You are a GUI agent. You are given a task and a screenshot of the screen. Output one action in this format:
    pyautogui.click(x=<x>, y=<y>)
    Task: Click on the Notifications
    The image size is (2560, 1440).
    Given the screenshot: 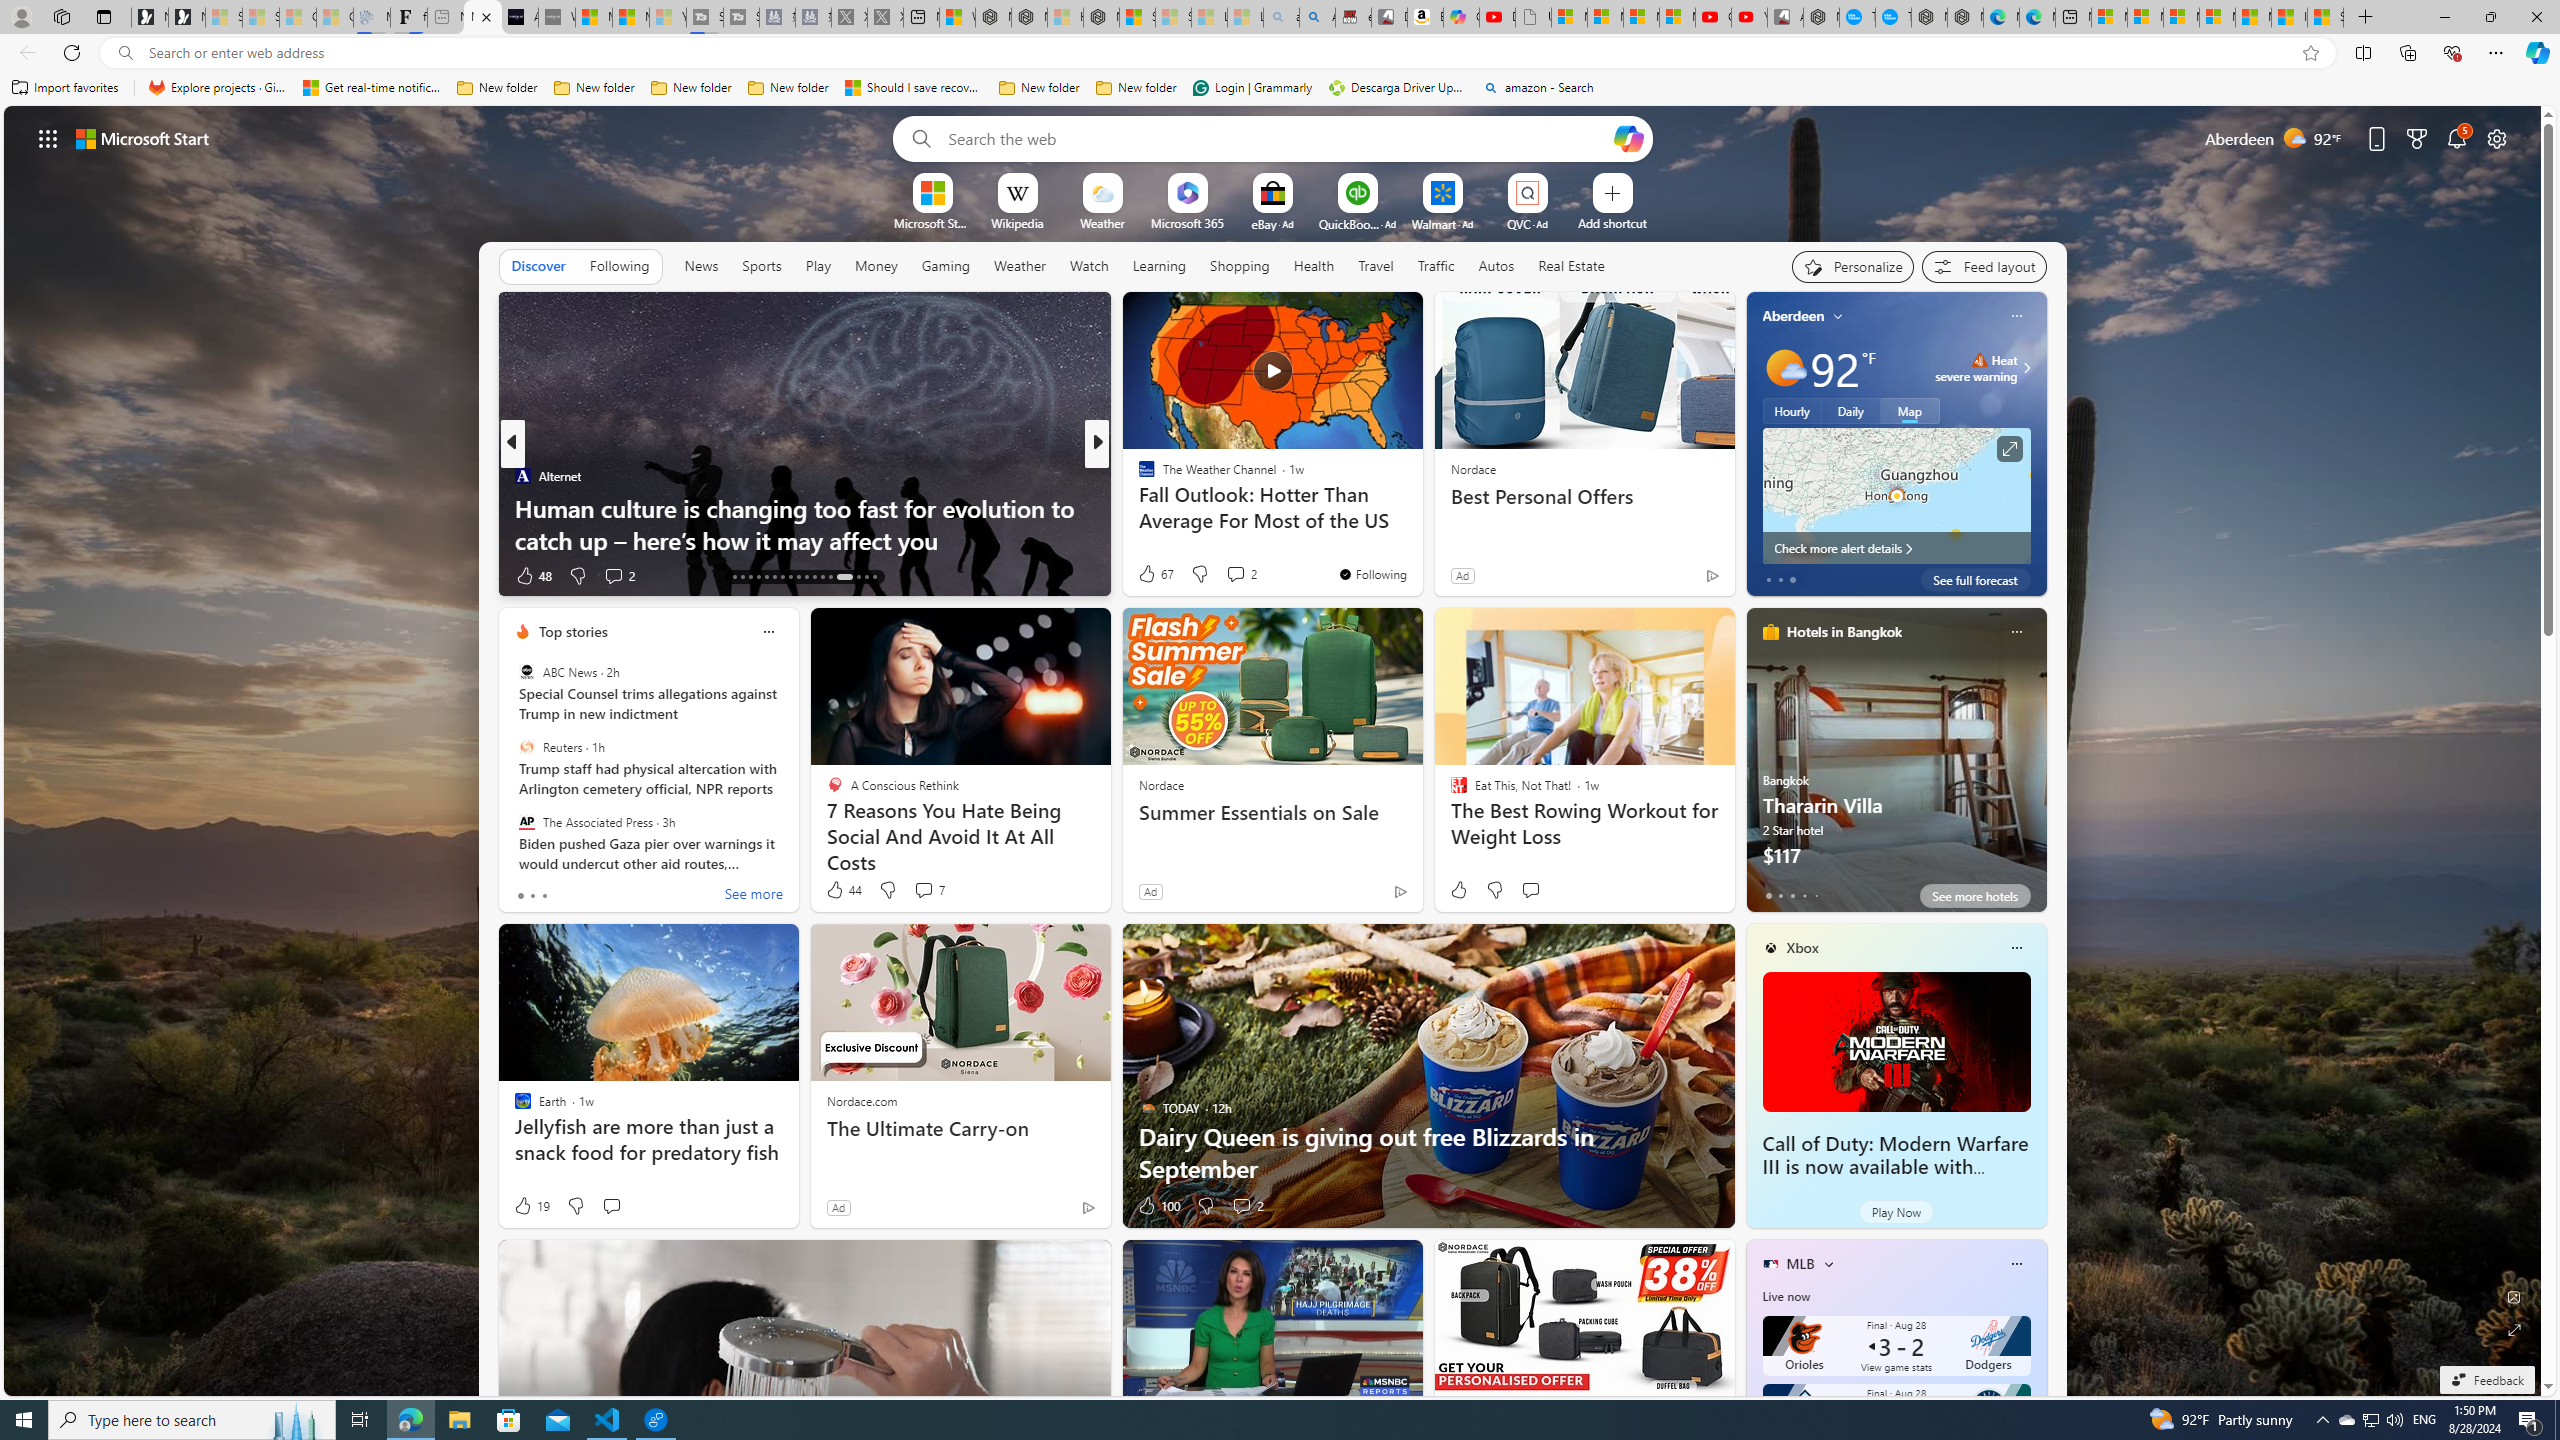 What is the action you would take?
    pyautogui.click(x=2458, y=138)
    